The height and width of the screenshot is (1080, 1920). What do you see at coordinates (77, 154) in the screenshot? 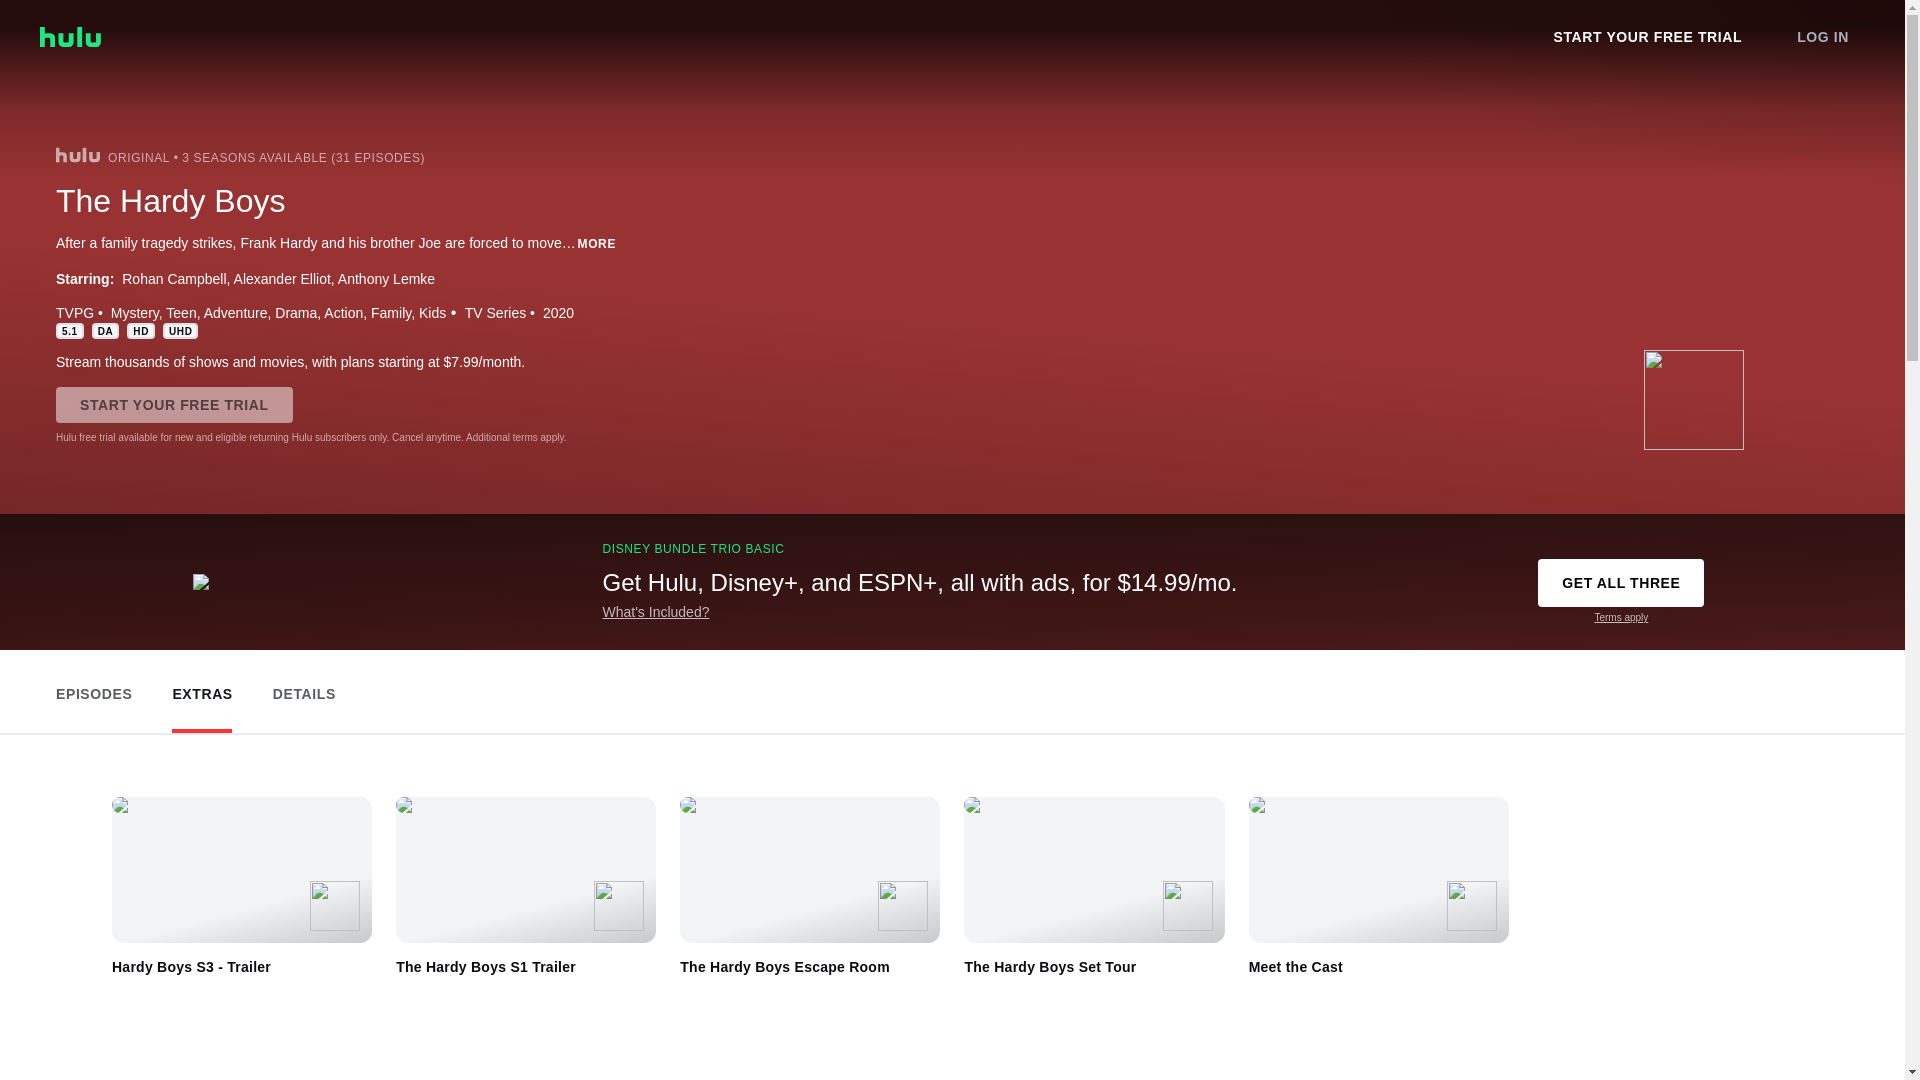
I see `hulu` at bounding box center [77, 154].